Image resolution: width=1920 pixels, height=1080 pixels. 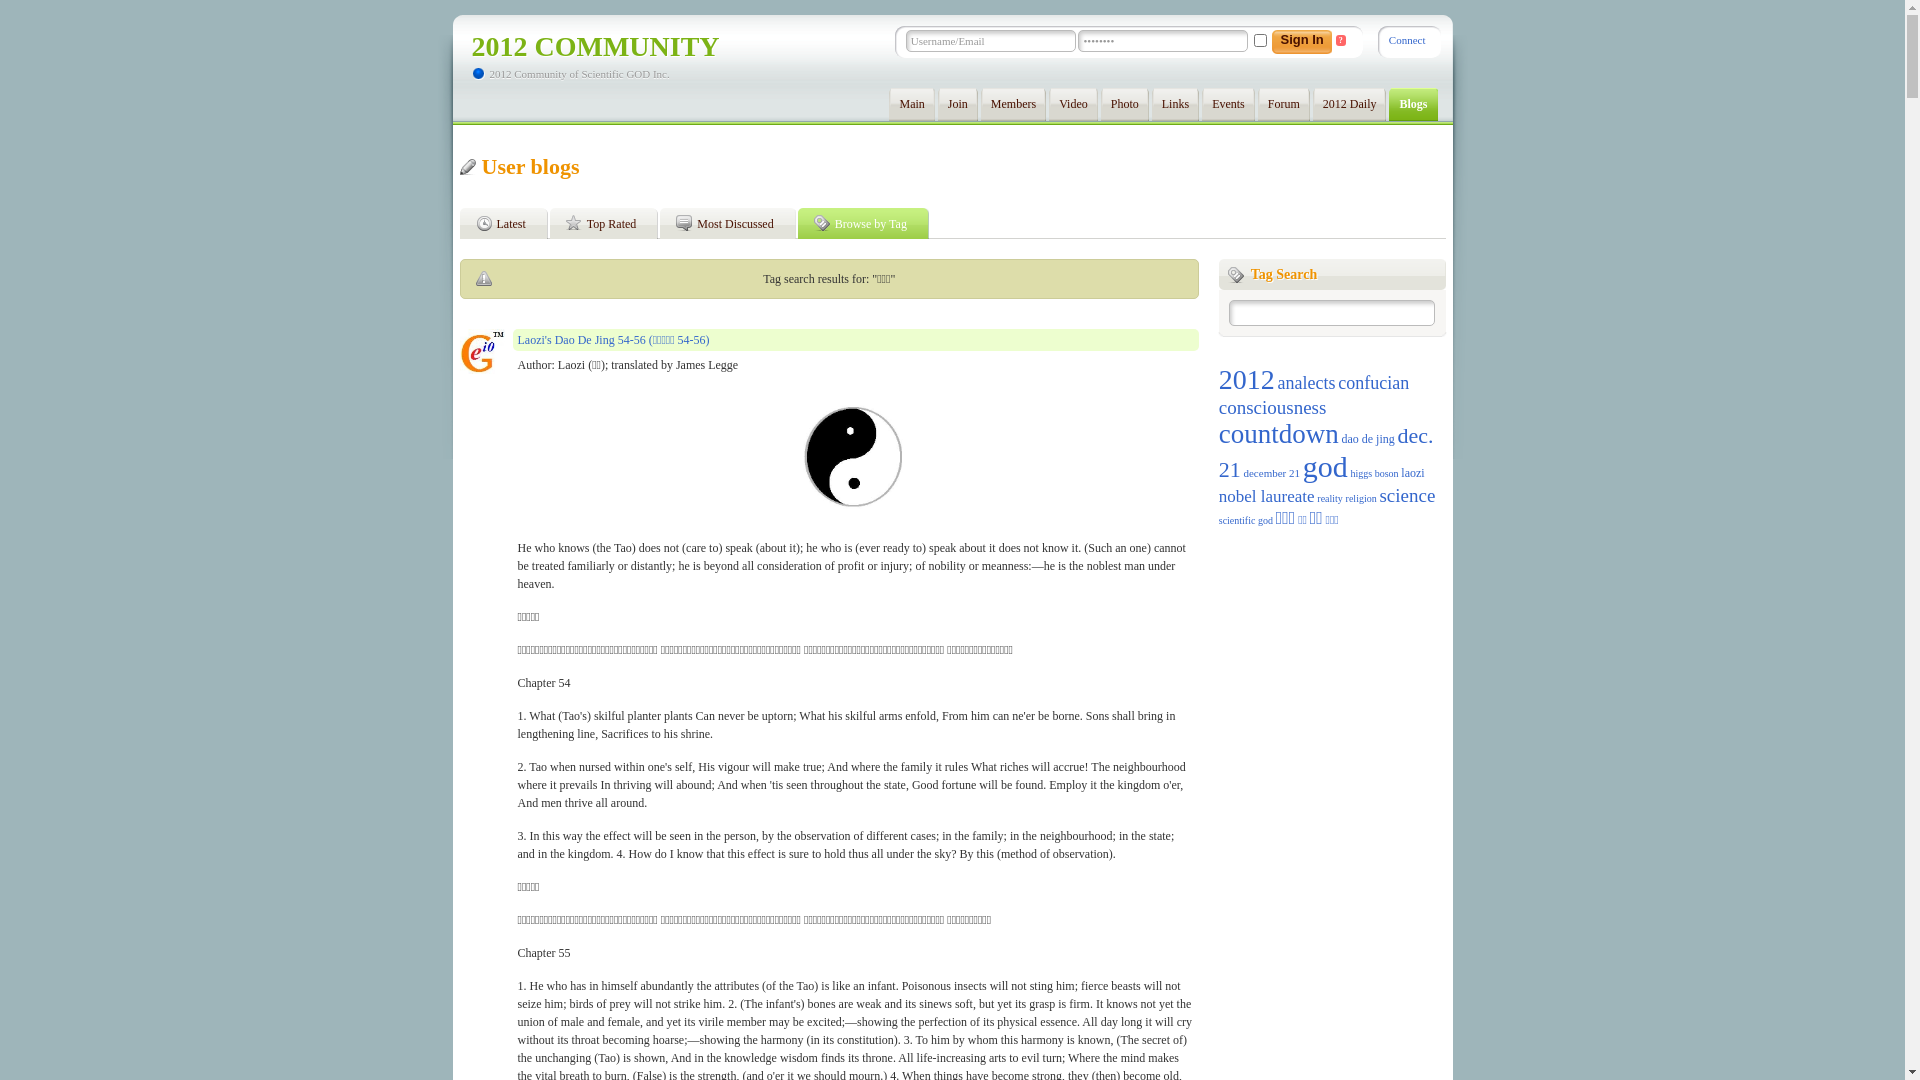 What do you see at coordinates (508, 224) in the screenshot?
I see `Latest` at bounding box center [508, 224].